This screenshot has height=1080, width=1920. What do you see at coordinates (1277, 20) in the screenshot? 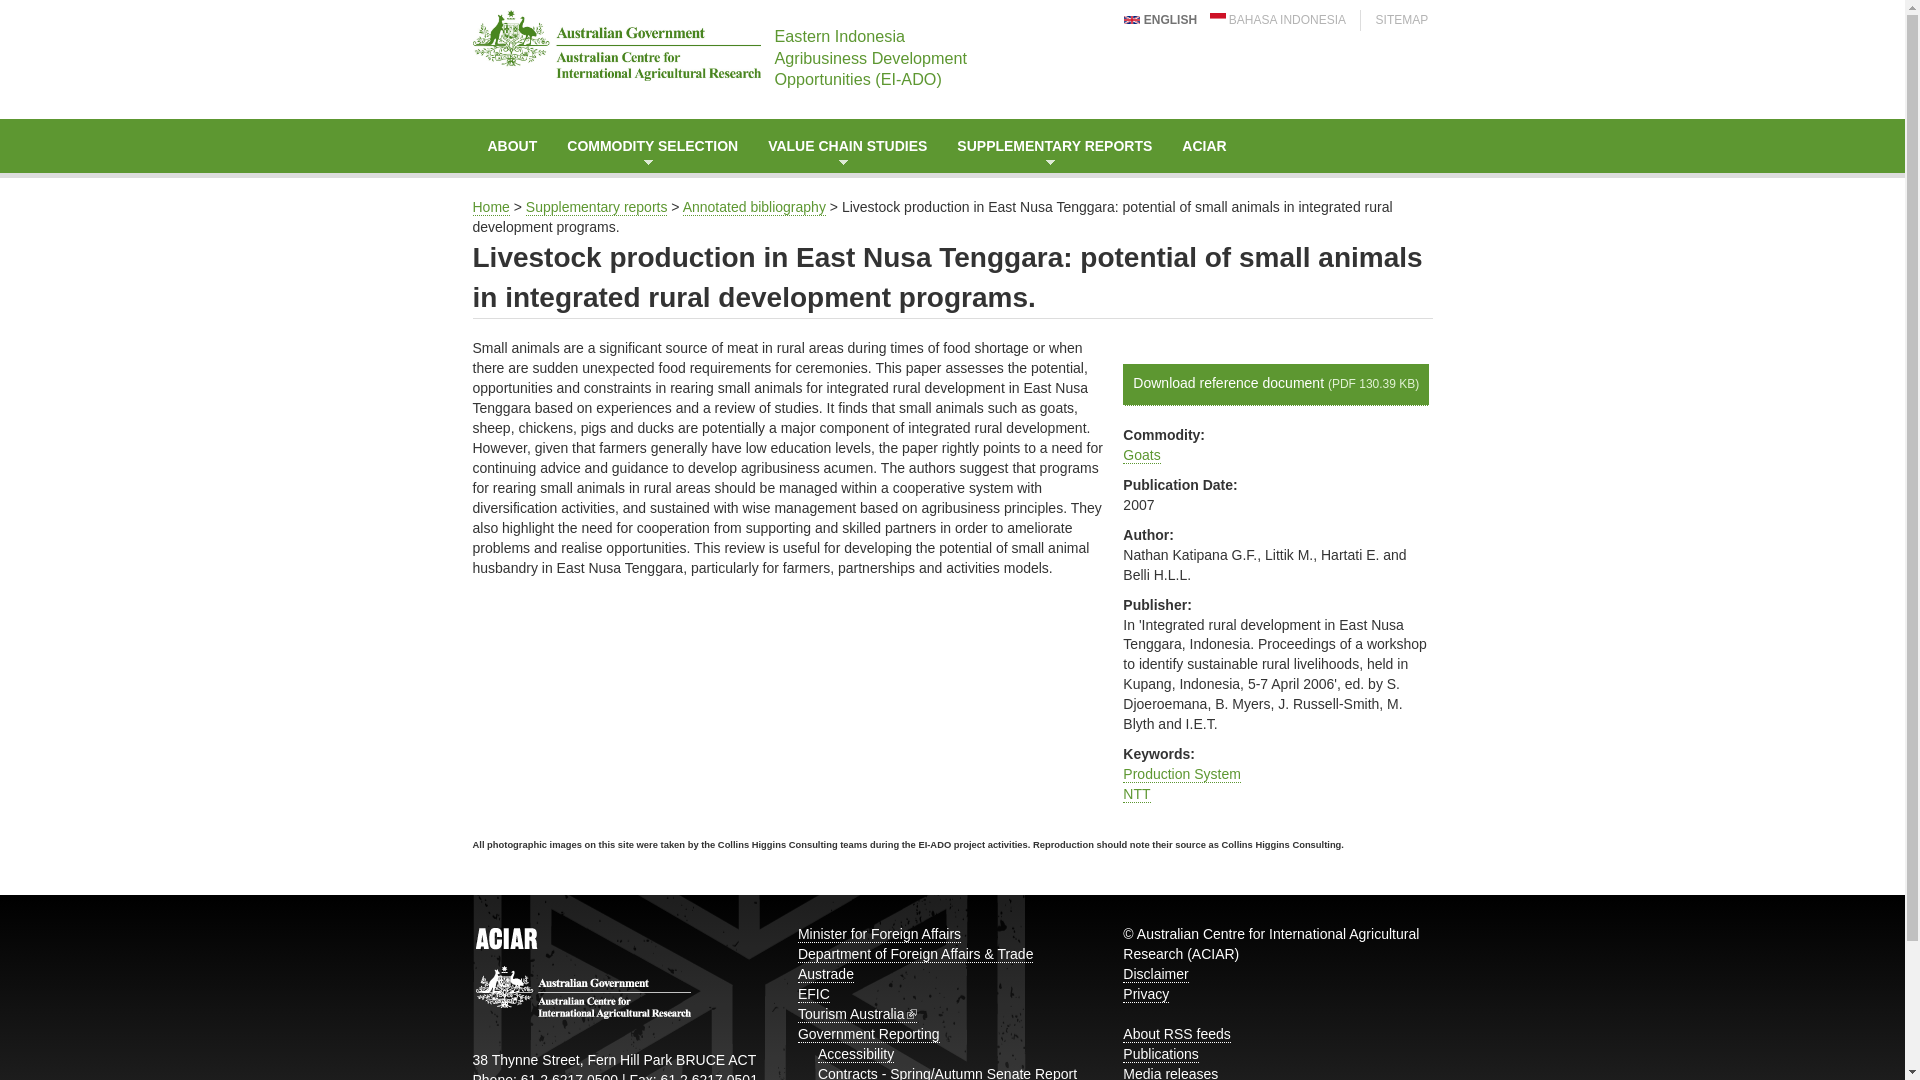
I see `BAHASA INDONESIA` at bounding box center [1277, 20].